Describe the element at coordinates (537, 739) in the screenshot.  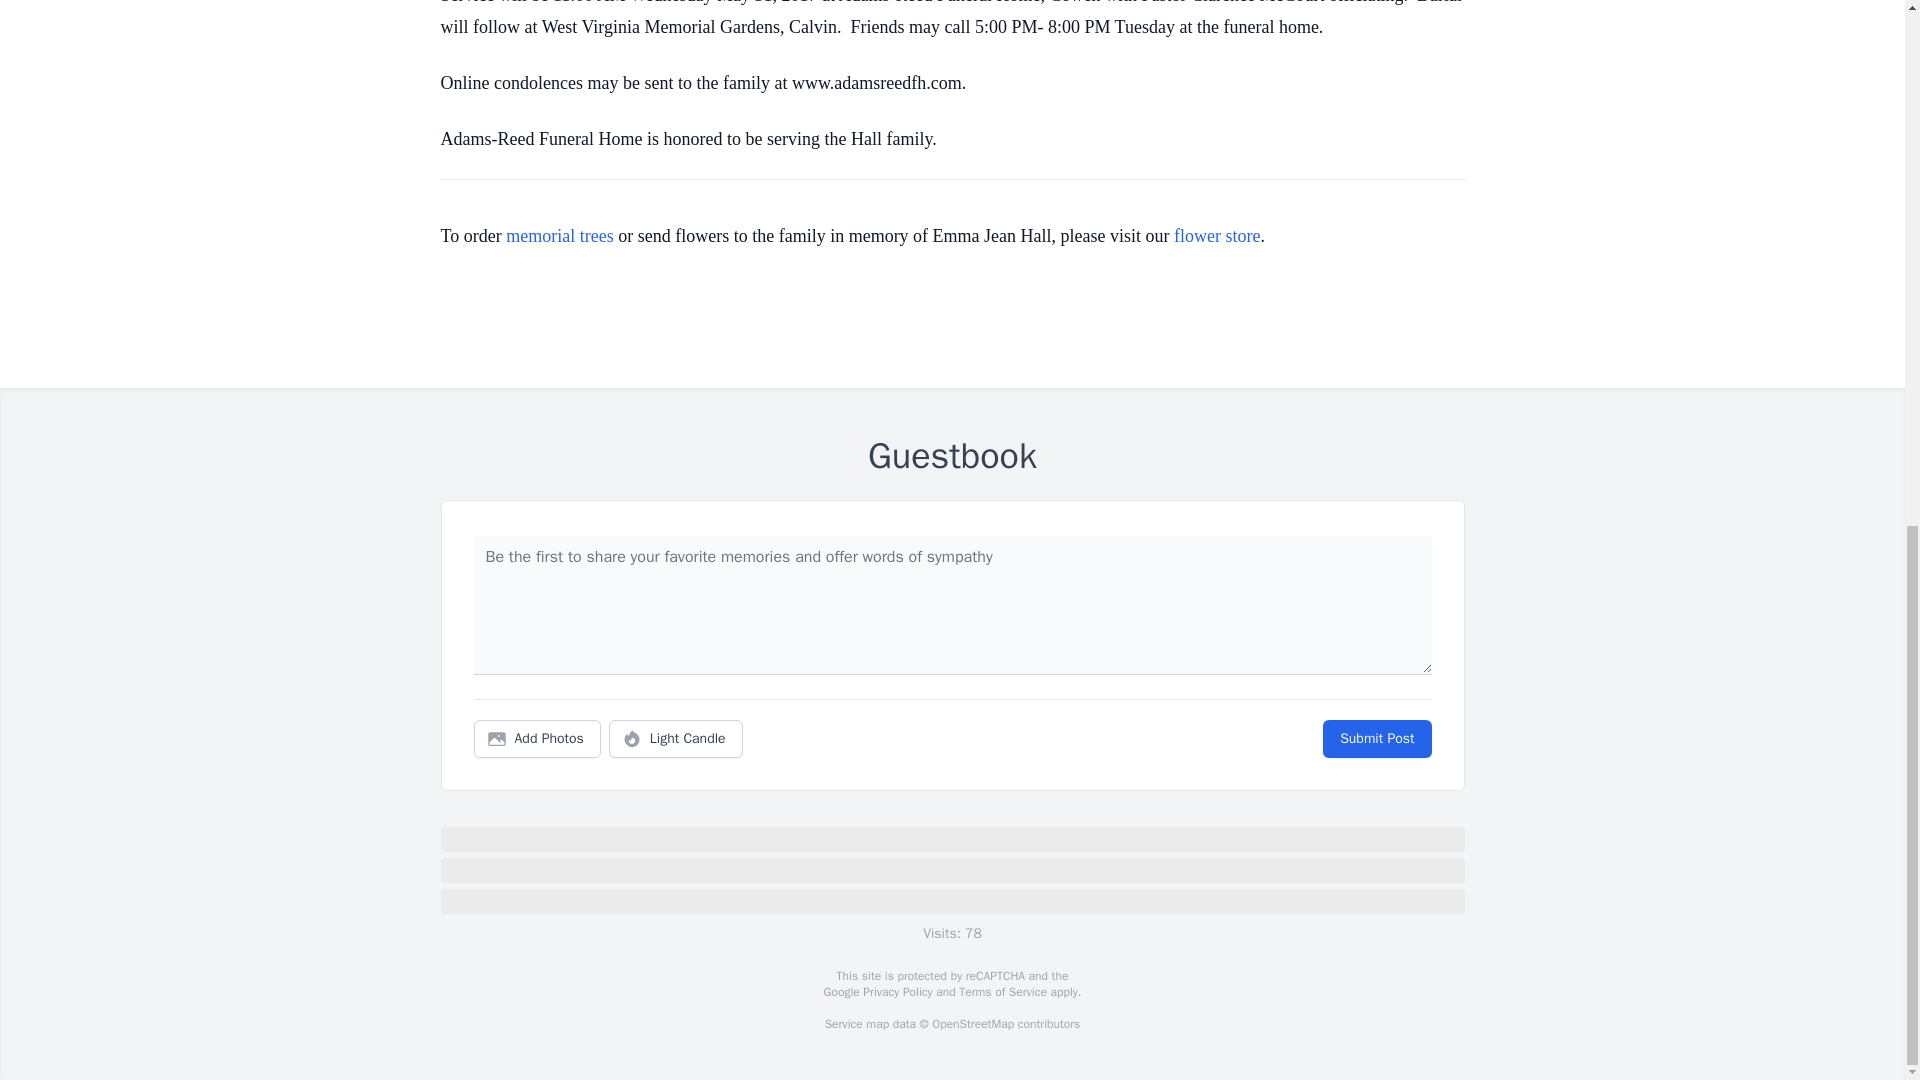
I see `Add Photos` at that location.